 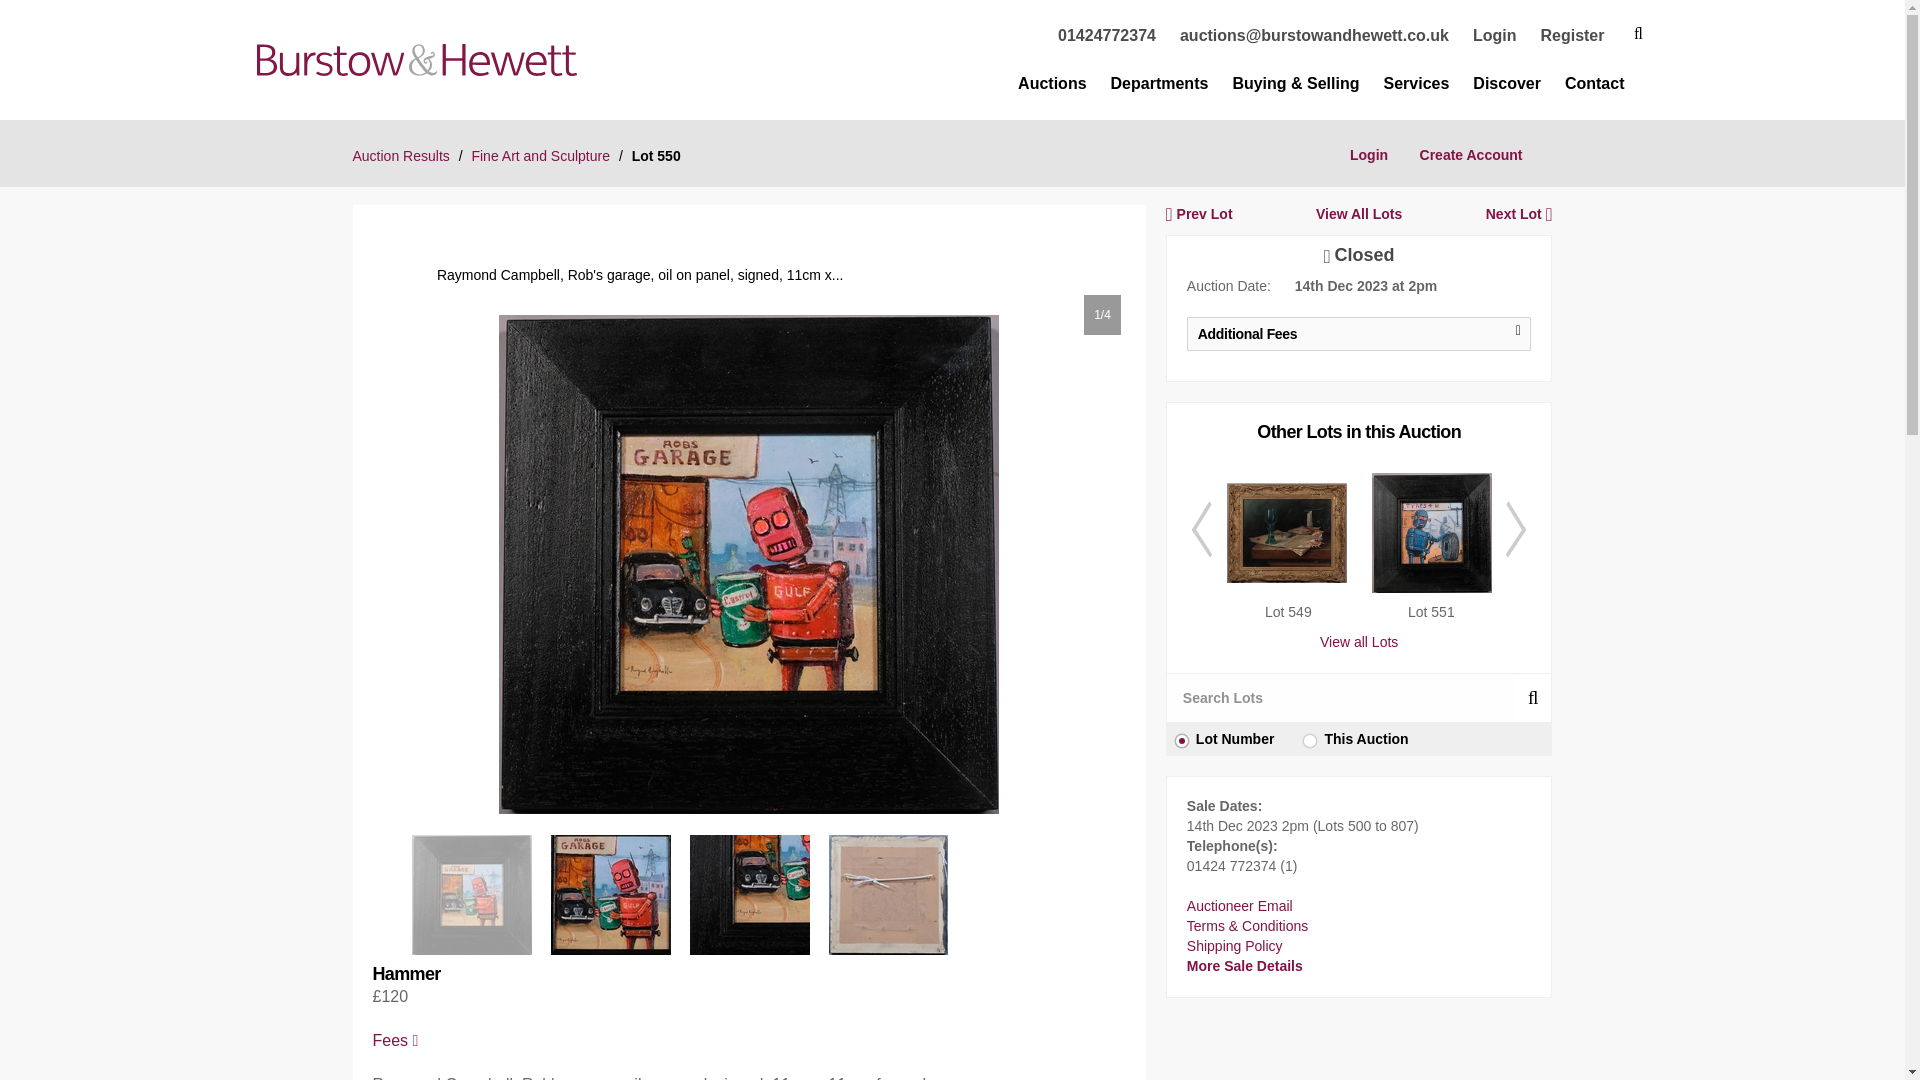 I want to click on Services, so click(x=1416, y=84).